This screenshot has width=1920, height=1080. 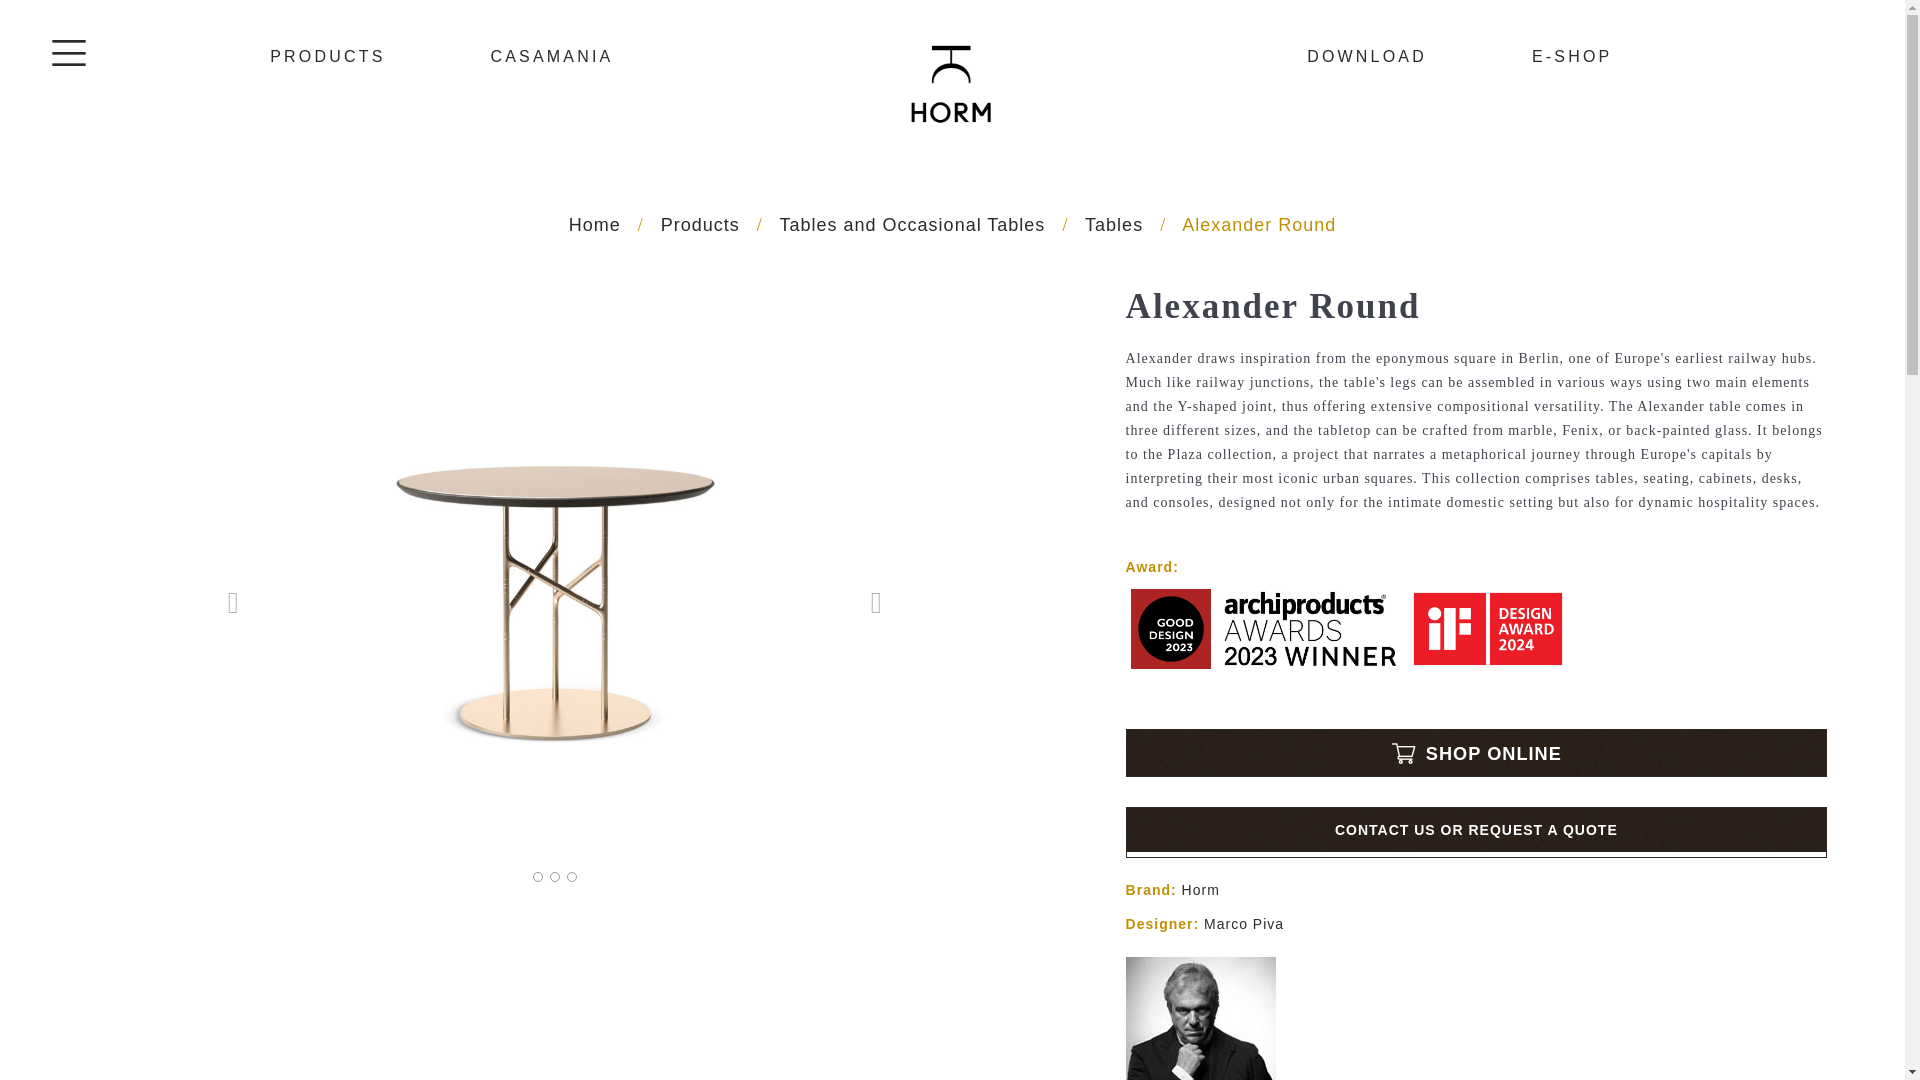 What do you see at coordinates (1113, 224) in the screenshot?
I see `Tables` at bounding box center [1113, 224].